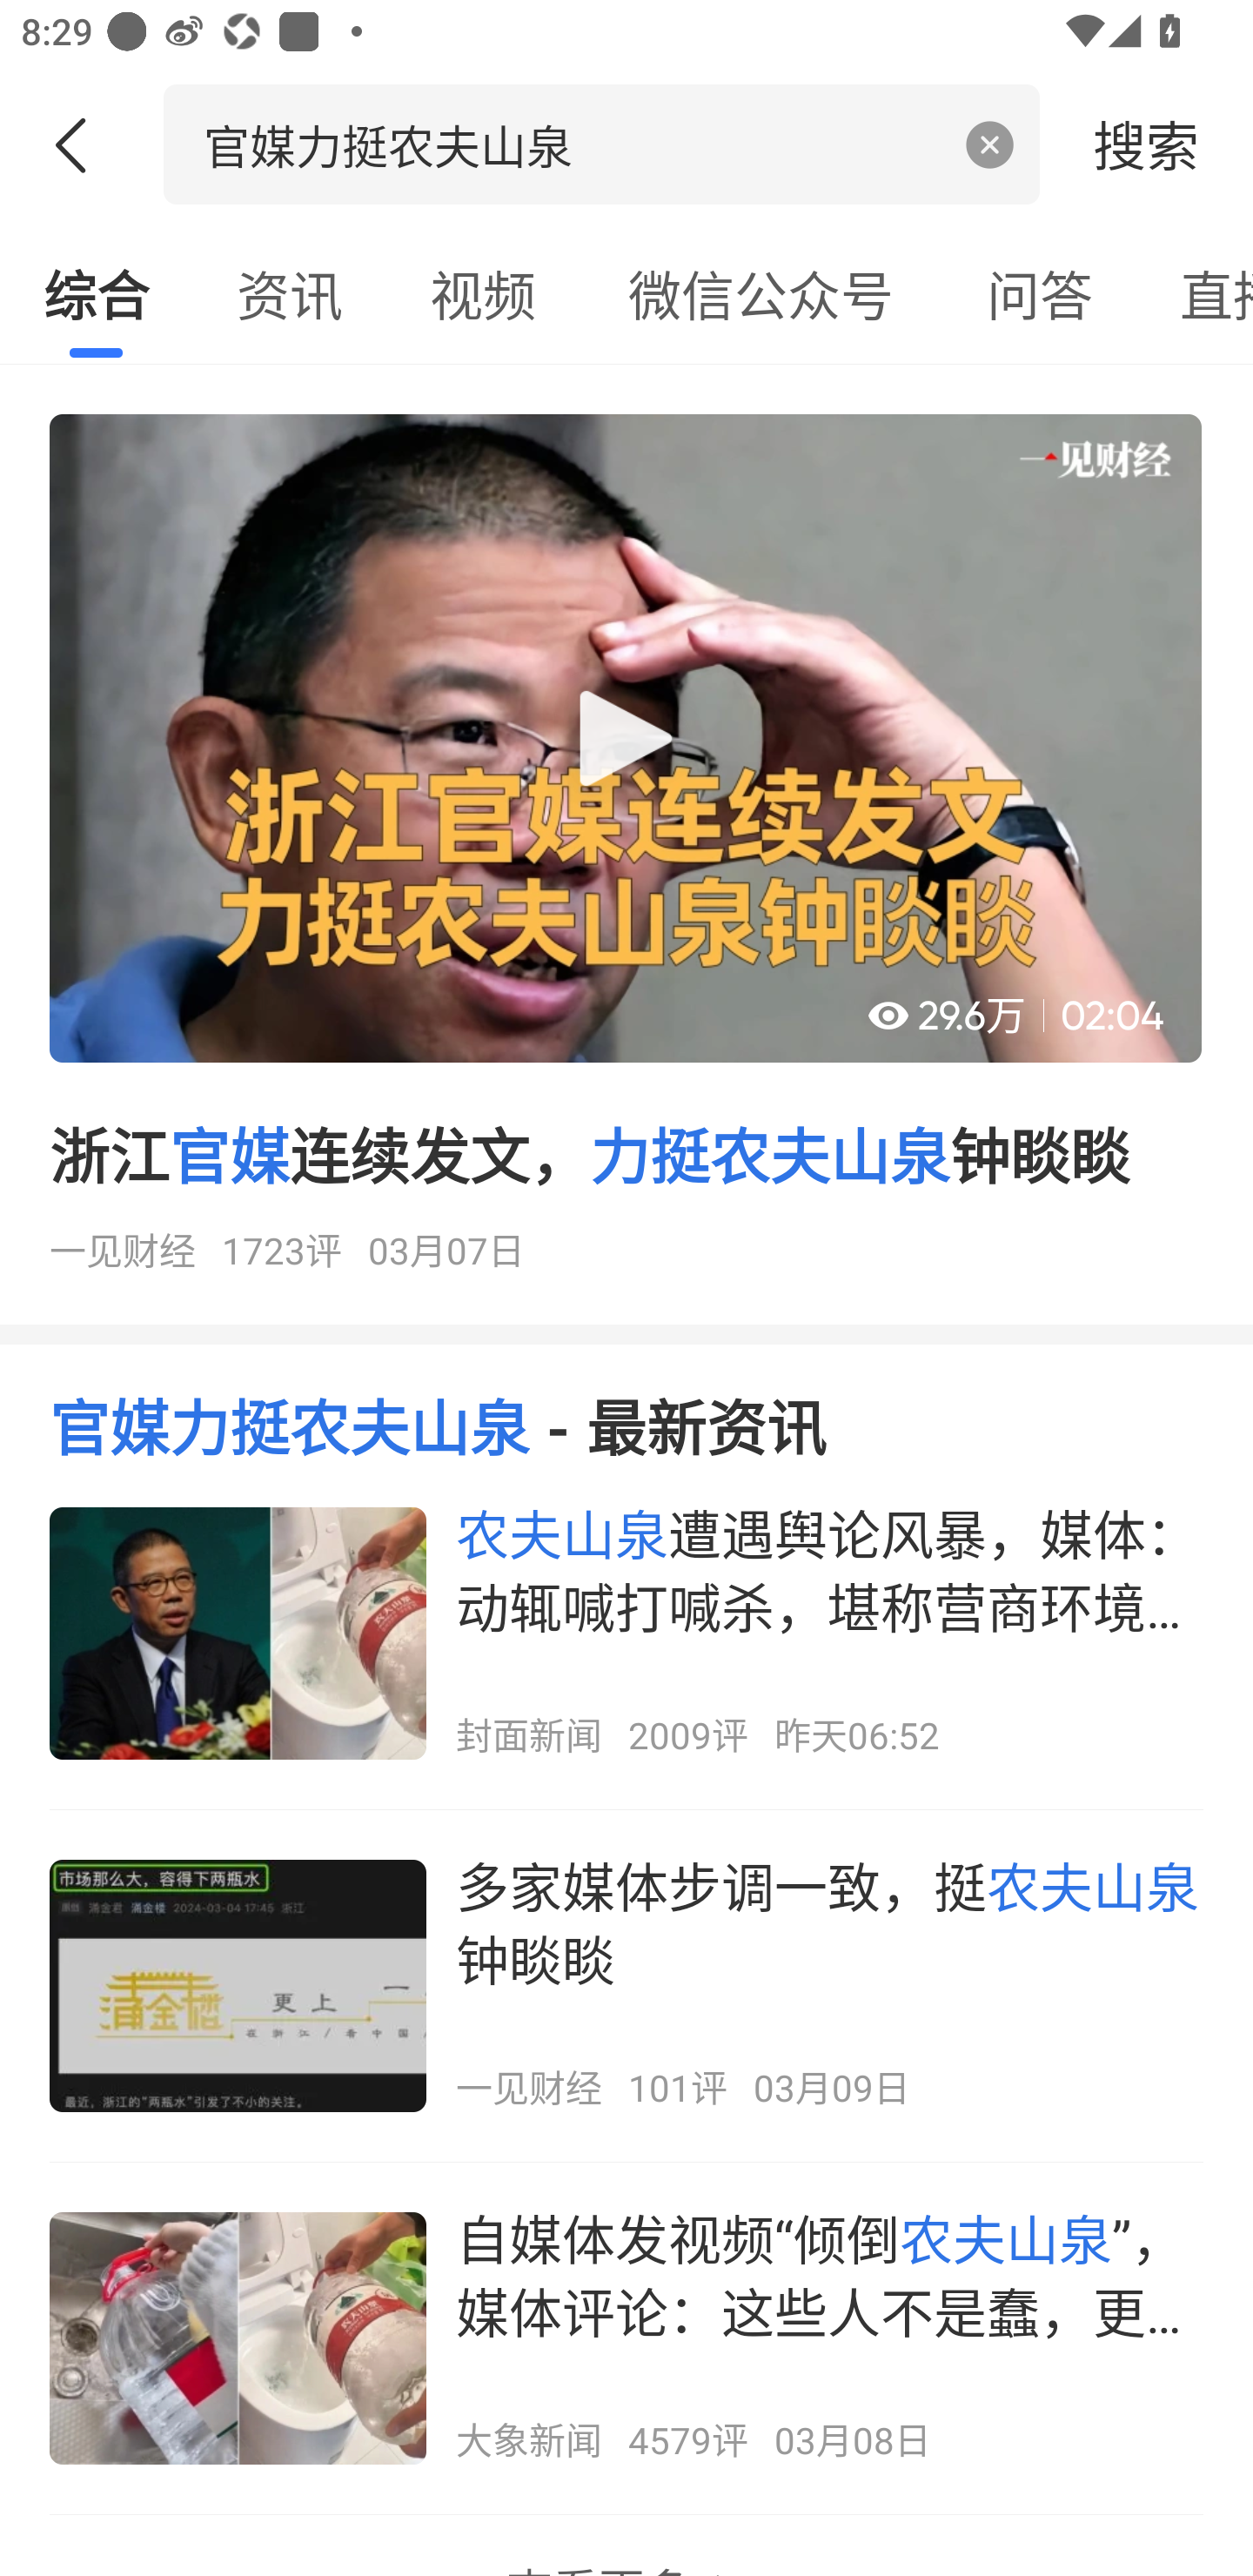  I want to click on 视频，可选中, so click(482, 294).